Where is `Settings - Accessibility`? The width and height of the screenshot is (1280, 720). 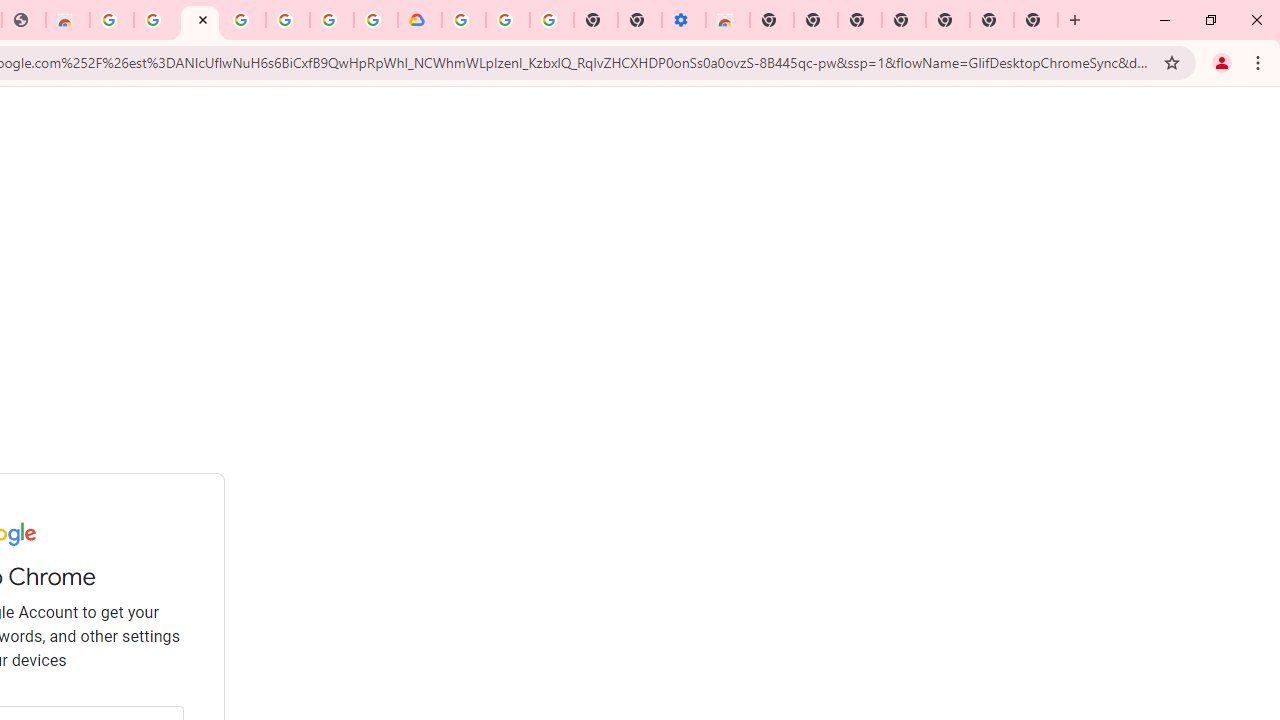
Settings - Accessibility is located at coordinates (684, 20).